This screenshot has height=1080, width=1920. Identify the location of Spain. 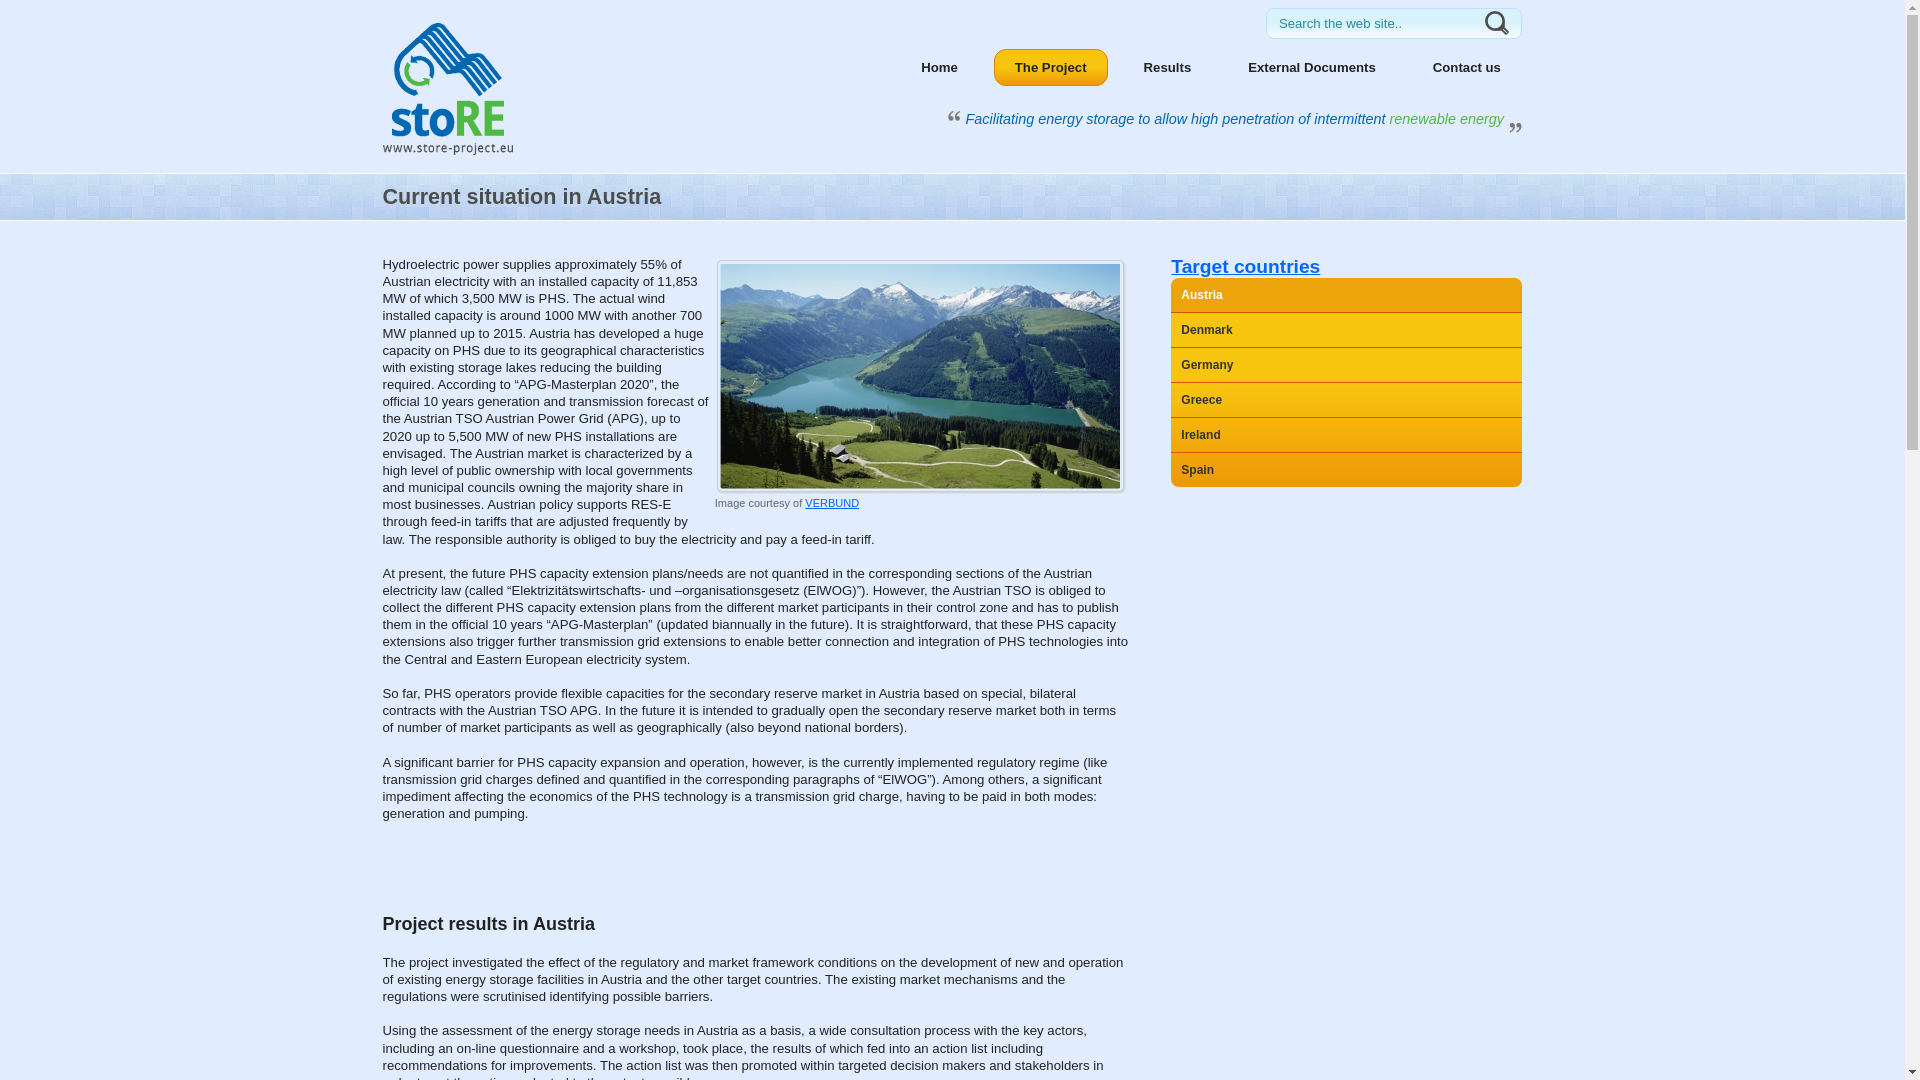
(1346, 470).